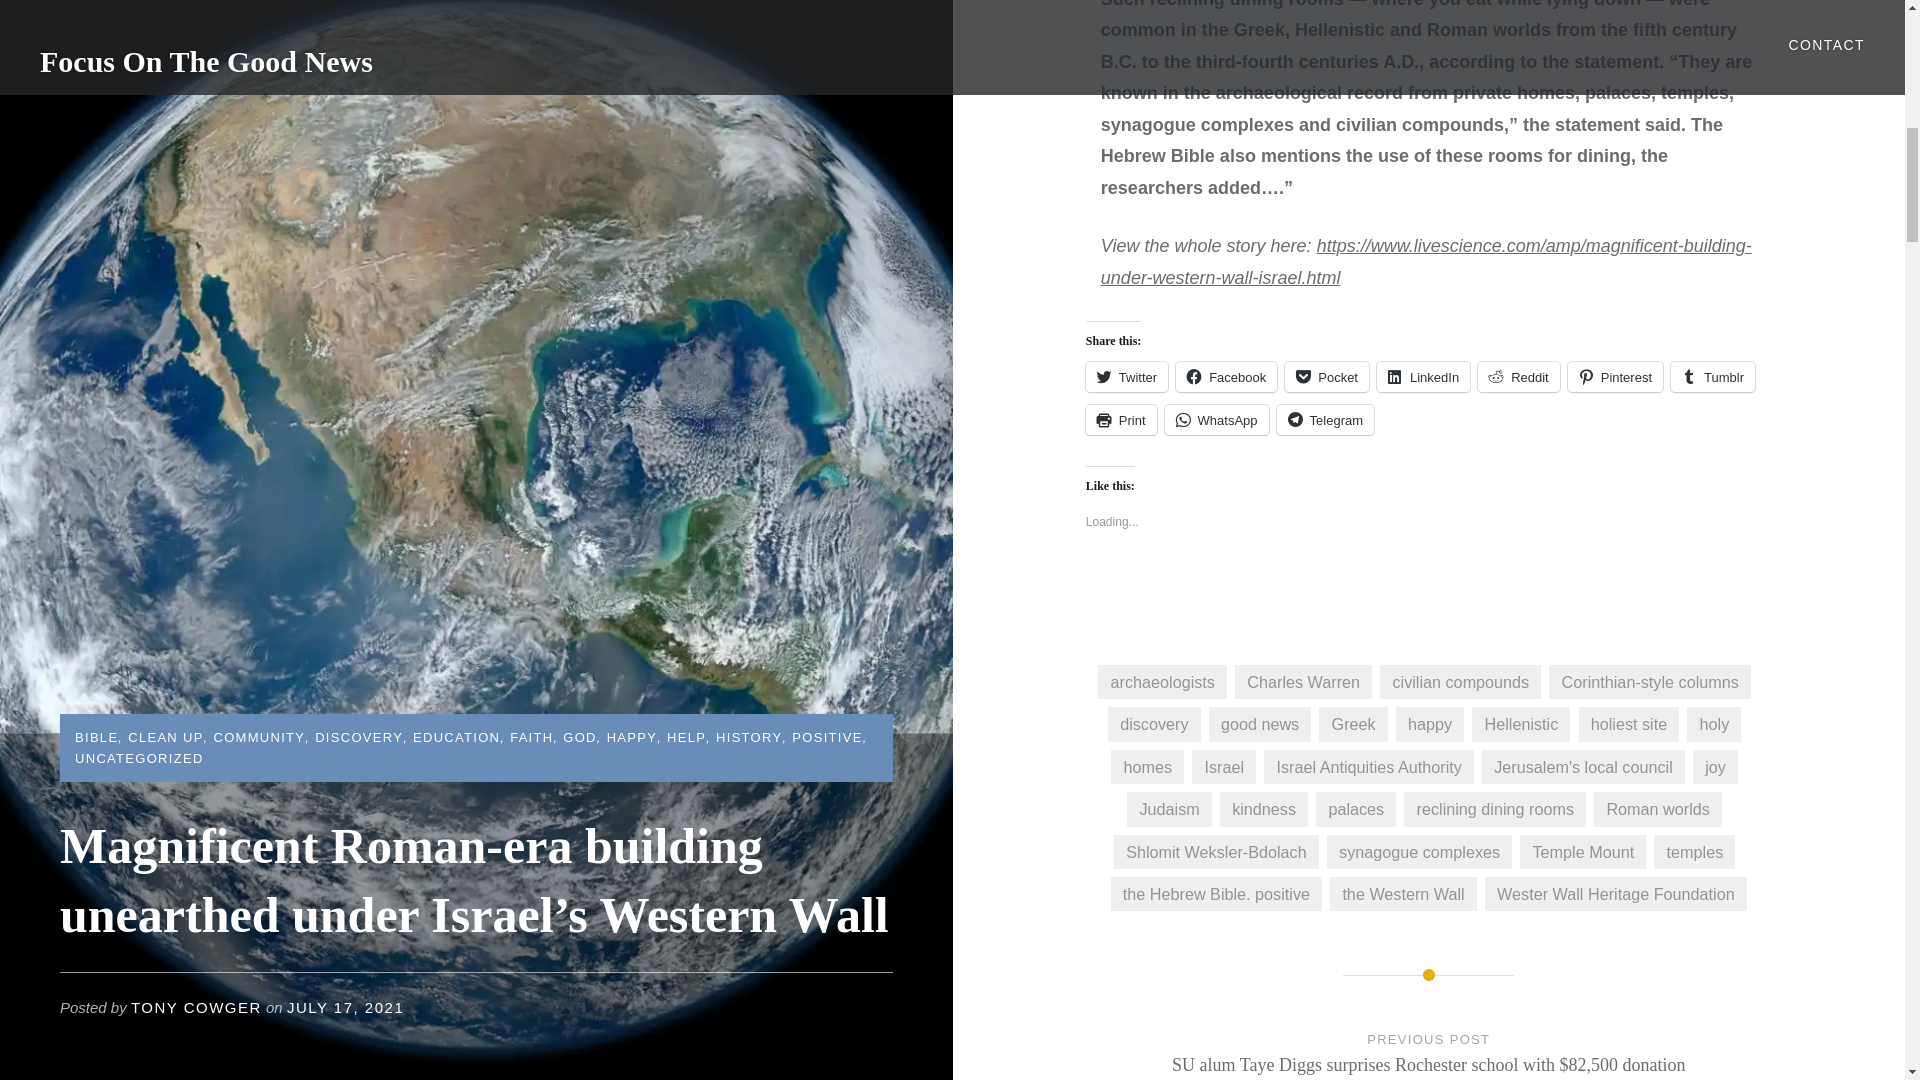 This screenshot has height=1080, width=1920. What do you see at coordinates (1122, 420) in the screenshot?
I see `Click to print` at bounding box center [1122, 420].